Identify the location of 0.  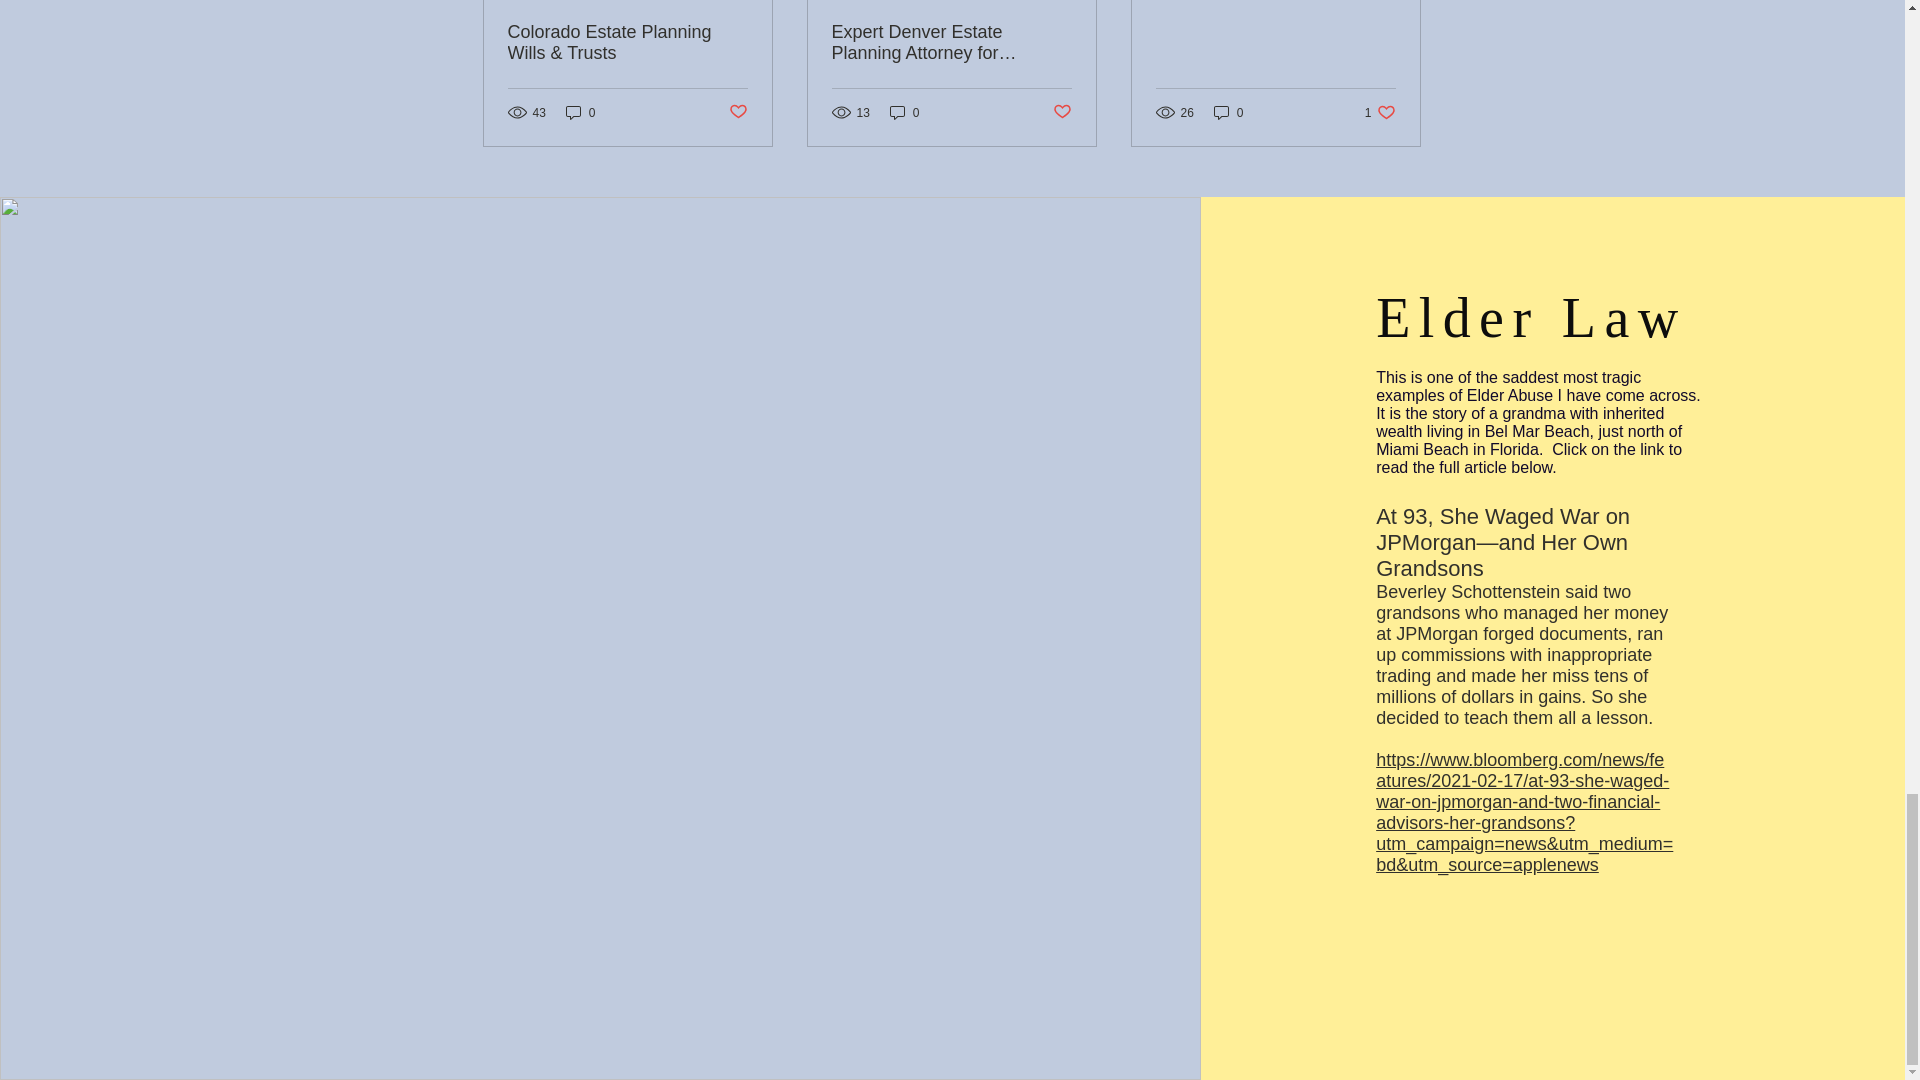
(1228, 112).